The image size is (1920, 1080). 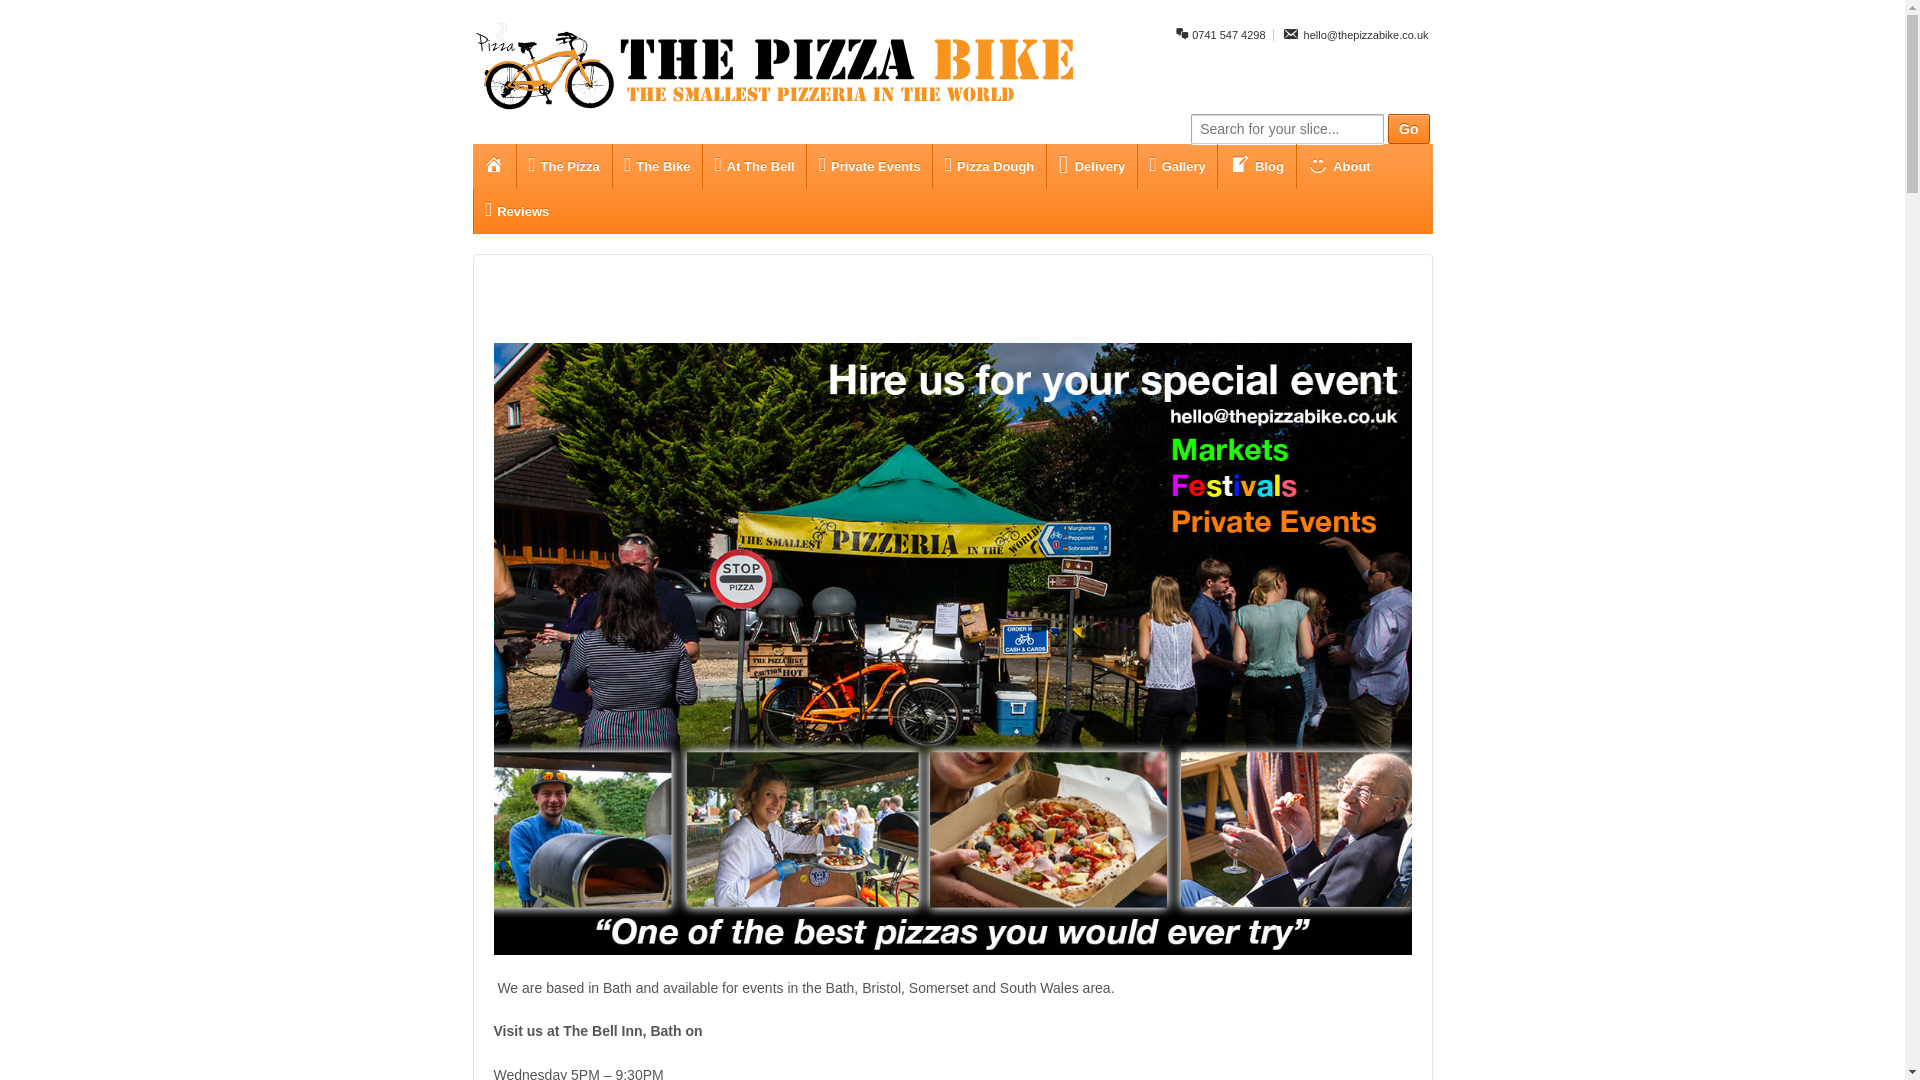 I want to click on Pizza Dough, so click(x=988, y=166).